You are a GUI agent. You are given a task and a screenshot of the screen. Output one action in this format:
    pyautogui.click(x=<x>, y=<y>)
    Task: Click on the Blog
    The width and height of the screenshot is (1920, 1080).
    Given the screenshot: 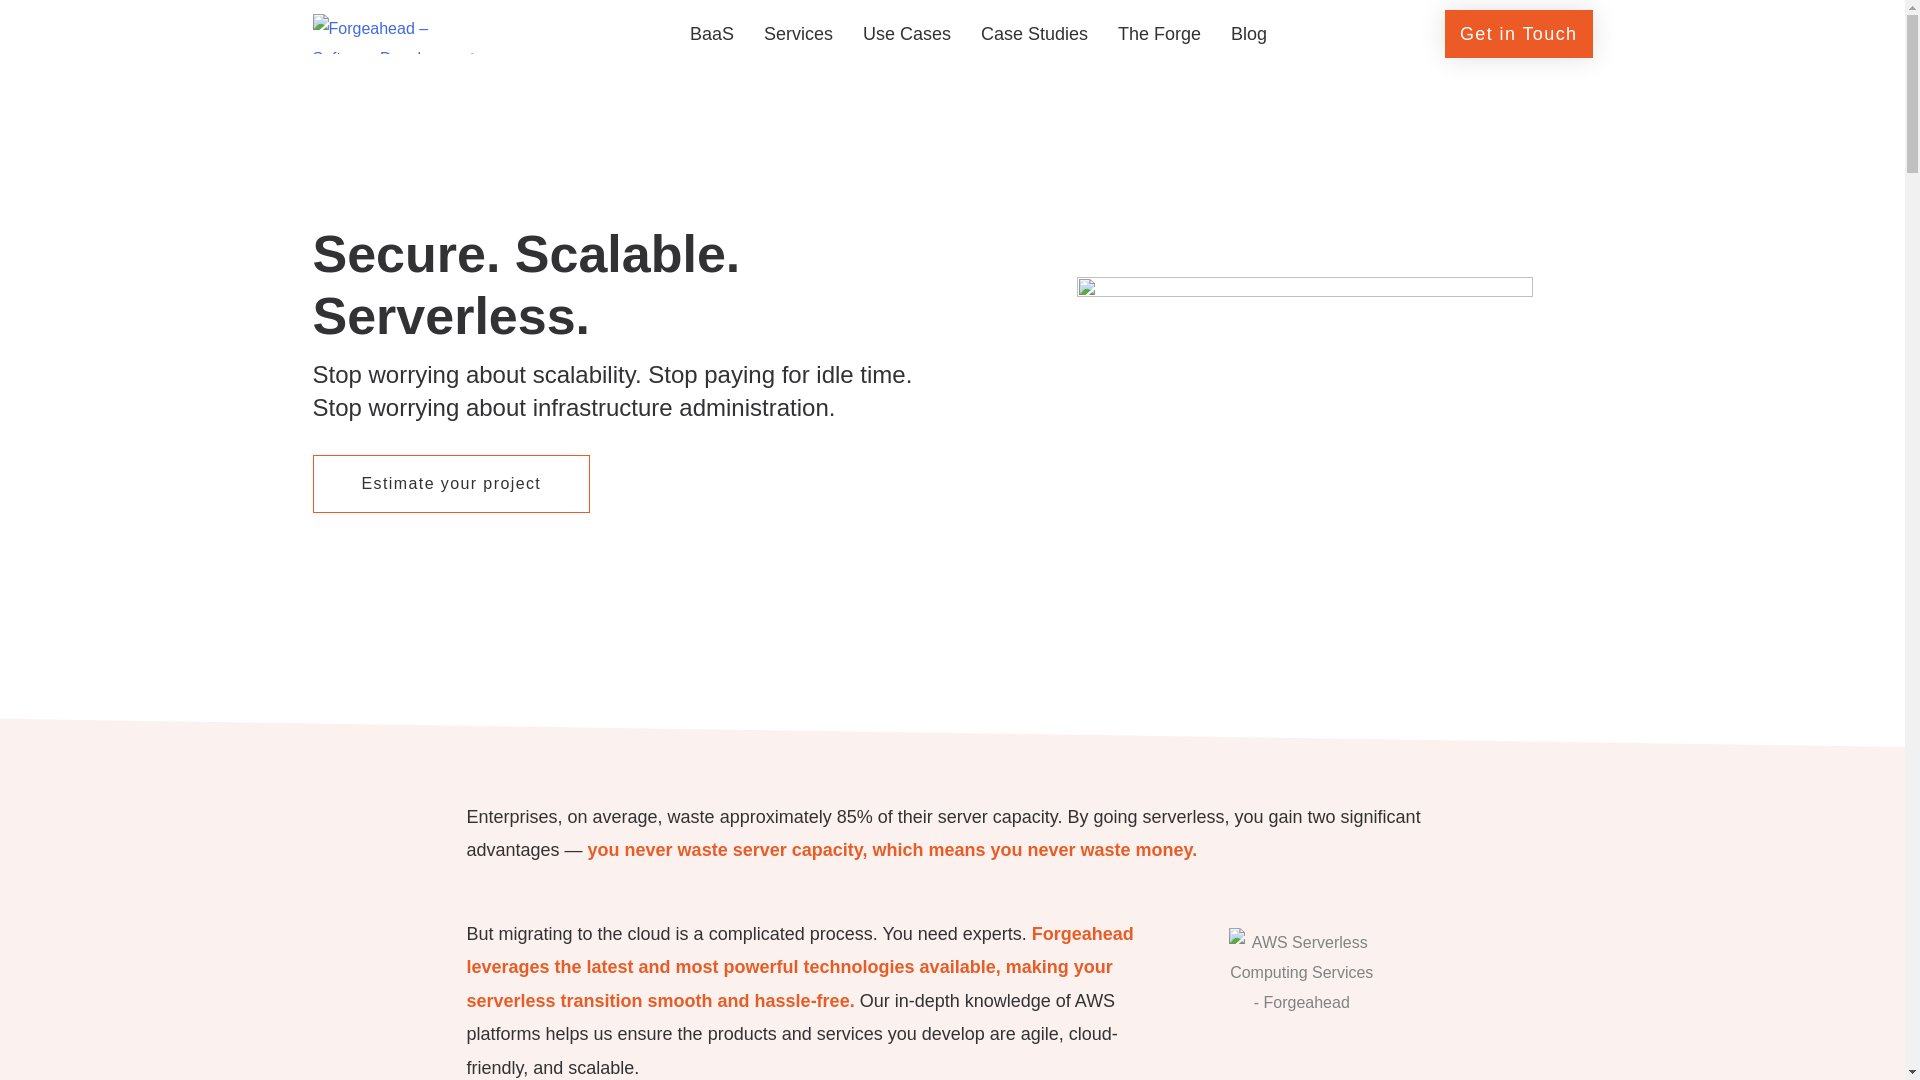 What is the action you would take?
    pyautogui.click(x=1248, y=34)
    